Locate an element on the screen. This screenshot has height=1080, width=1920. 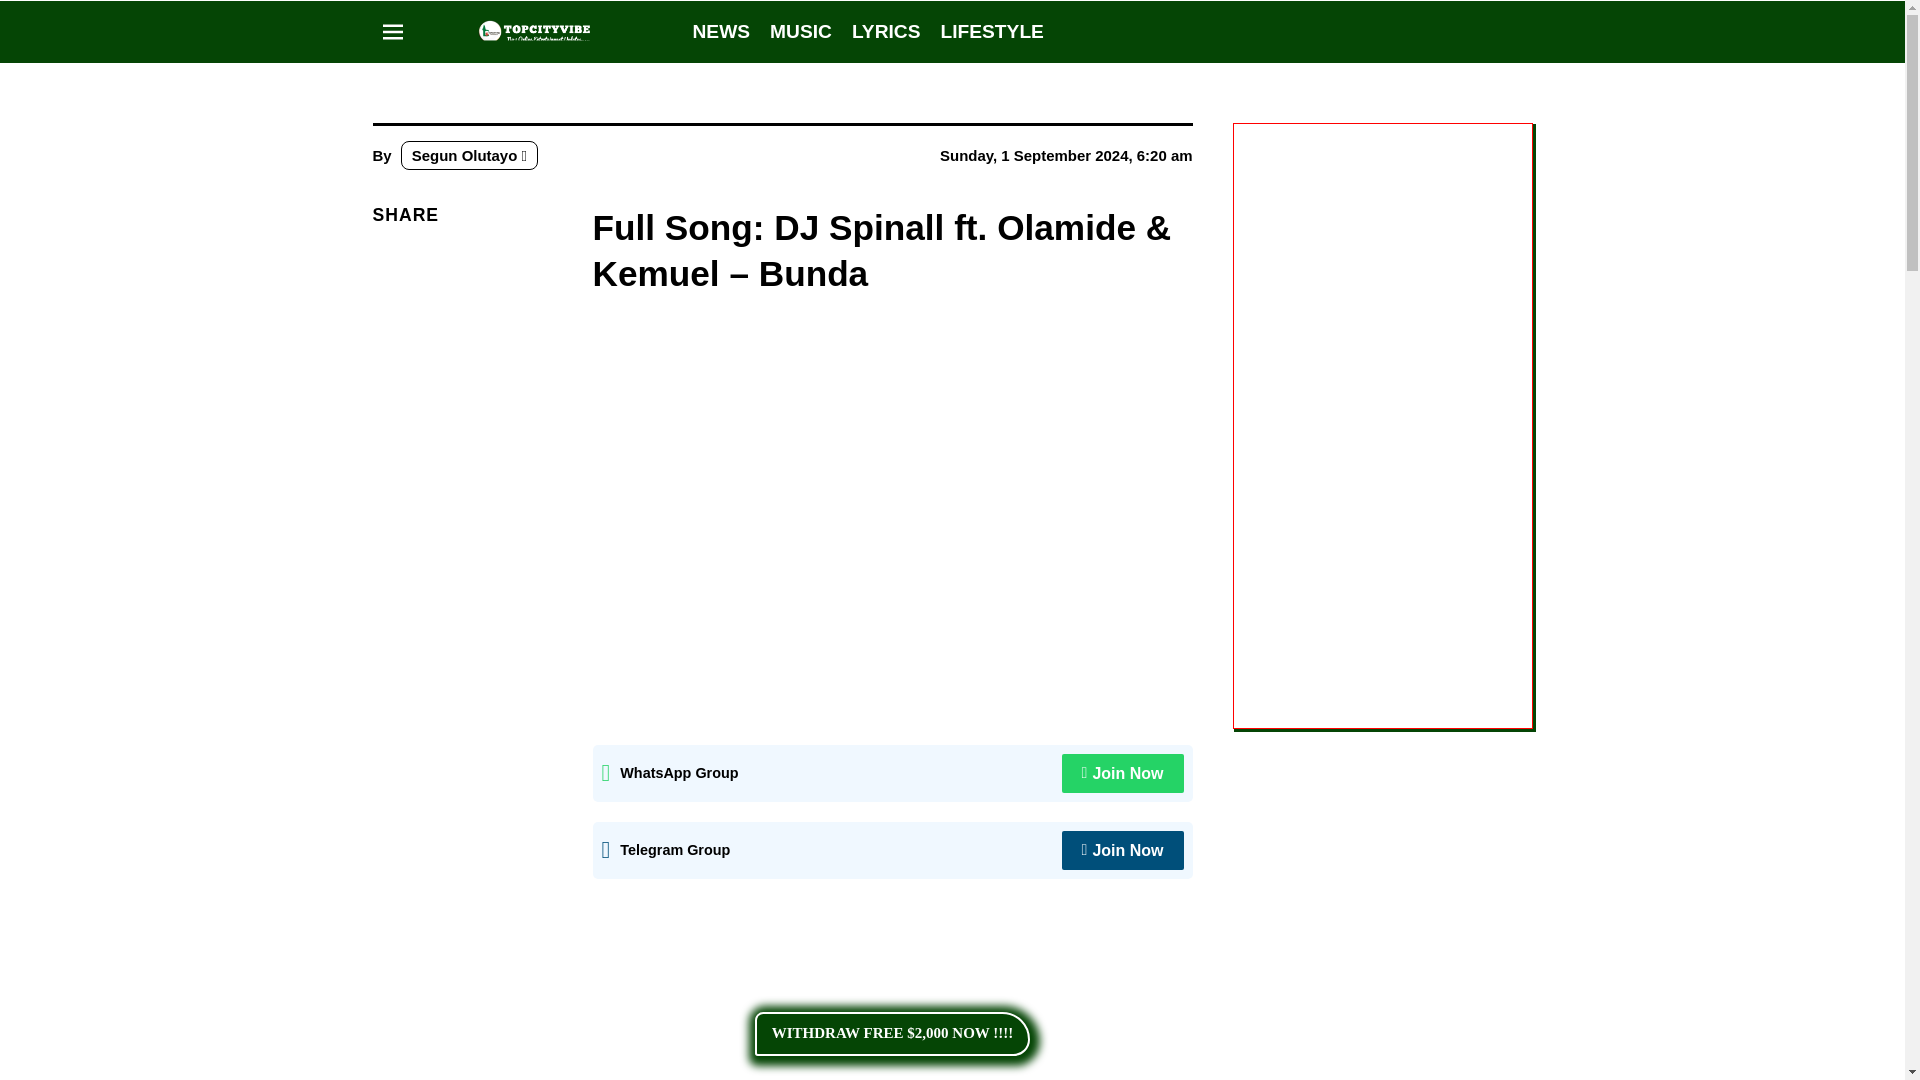
MUSIC is located at coordinates (800, 31).